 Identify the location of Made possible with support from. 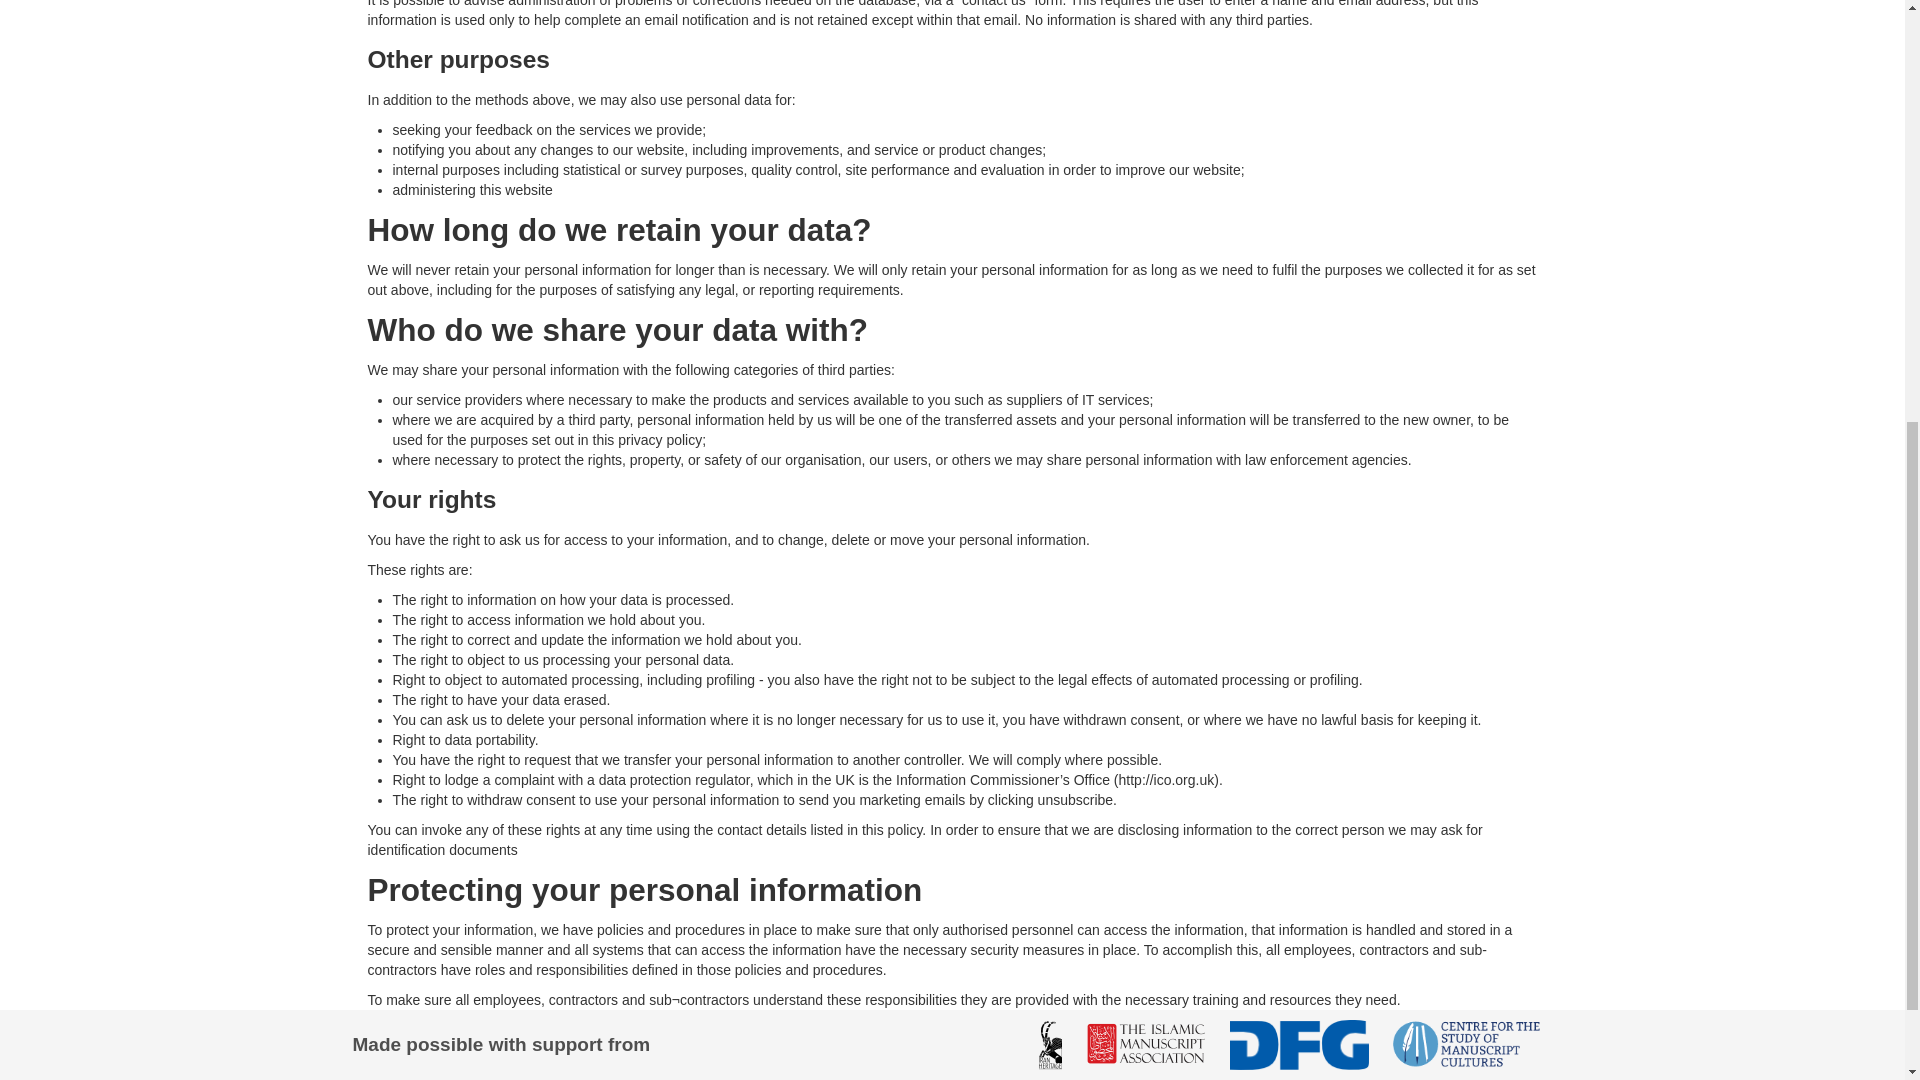
(500, 296).